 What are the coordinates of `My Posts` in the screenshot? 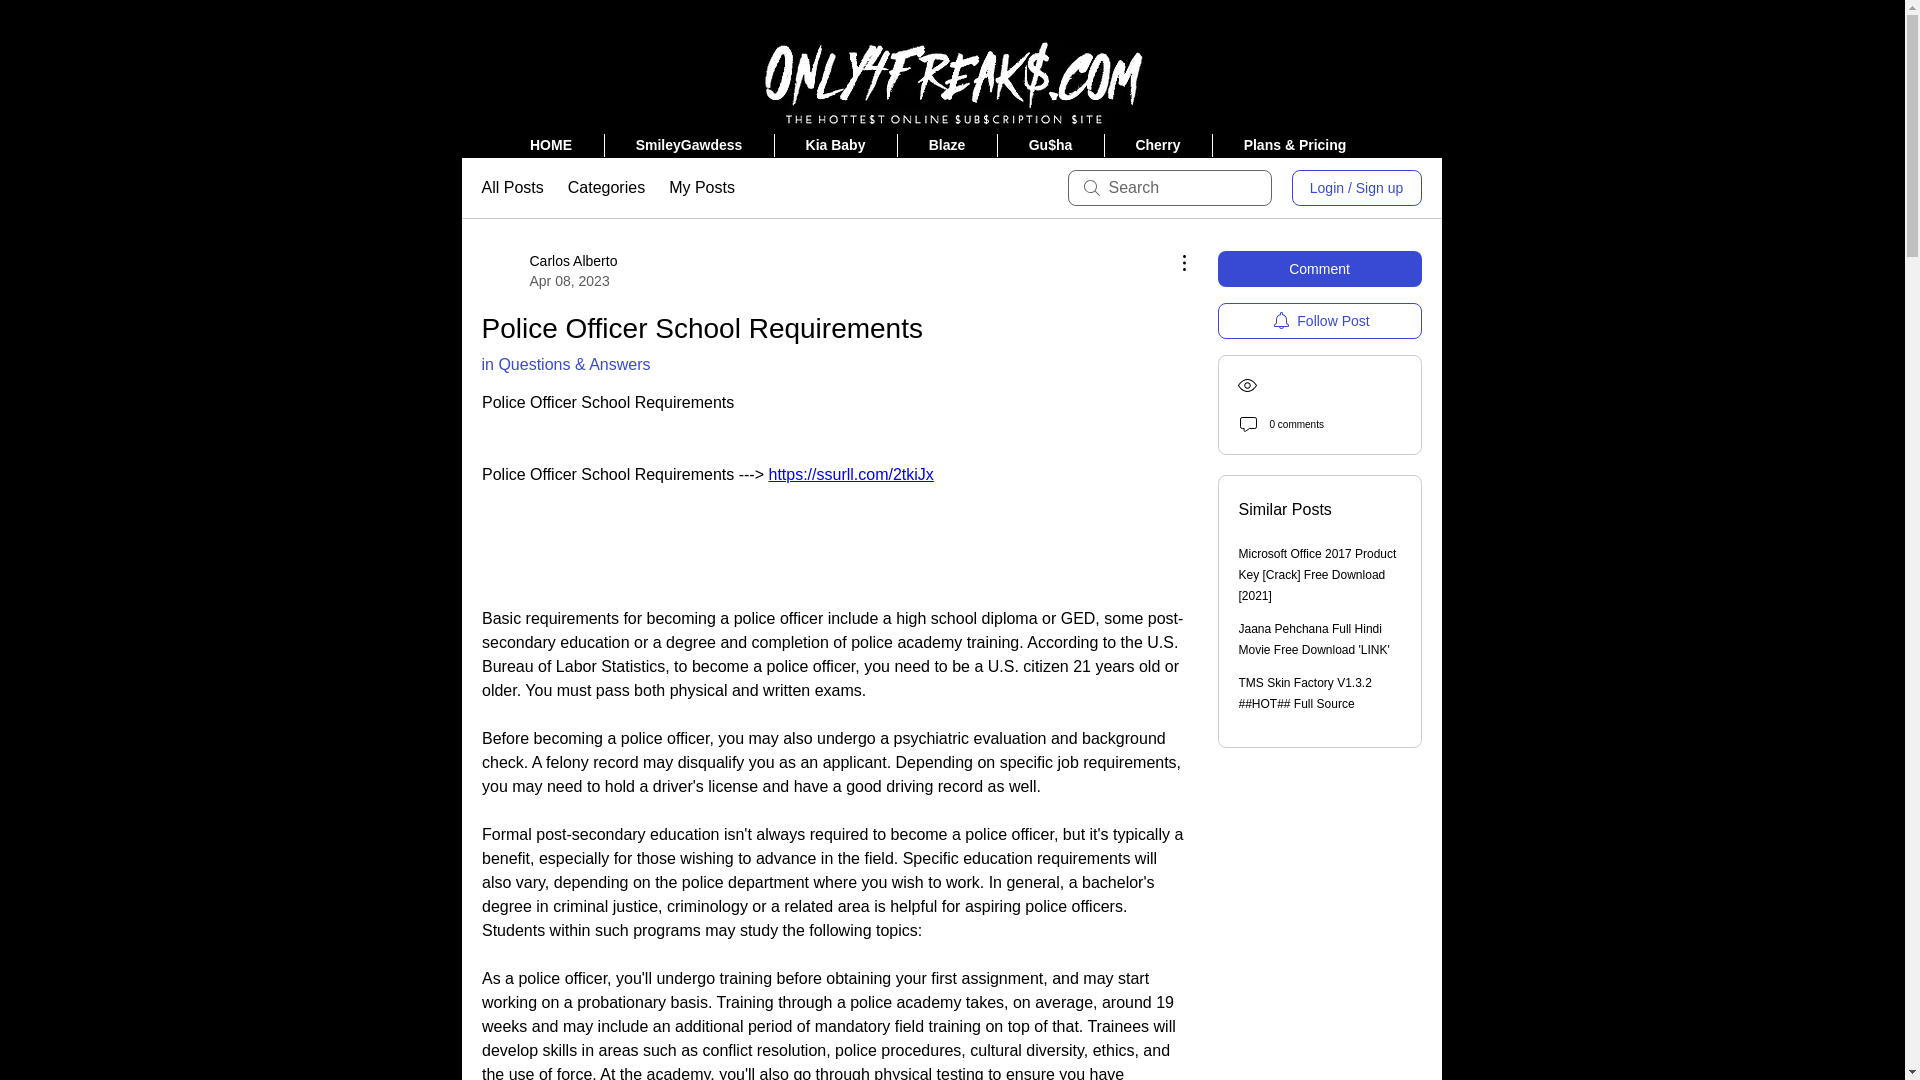 It's located at (702, 188).